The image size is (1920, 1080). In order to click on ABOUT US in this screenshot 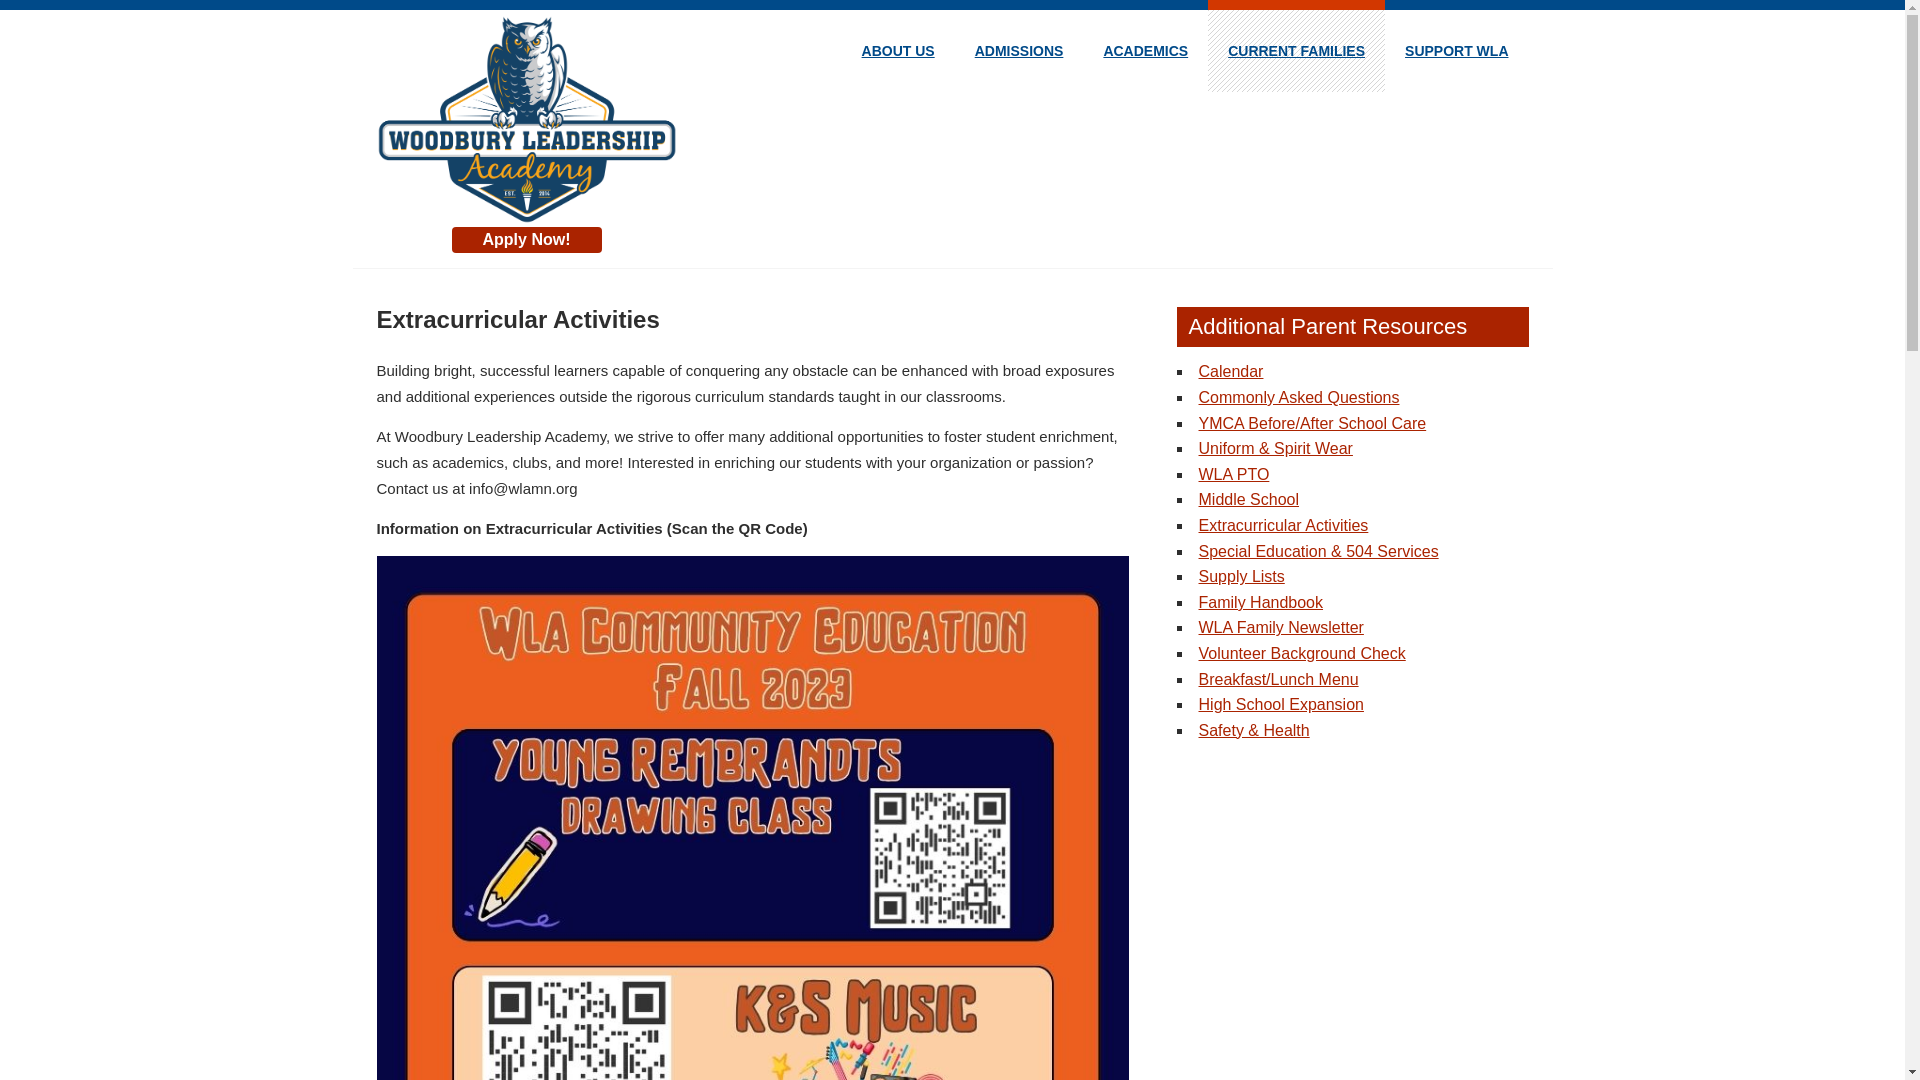, I will do `click(898, 50)`.